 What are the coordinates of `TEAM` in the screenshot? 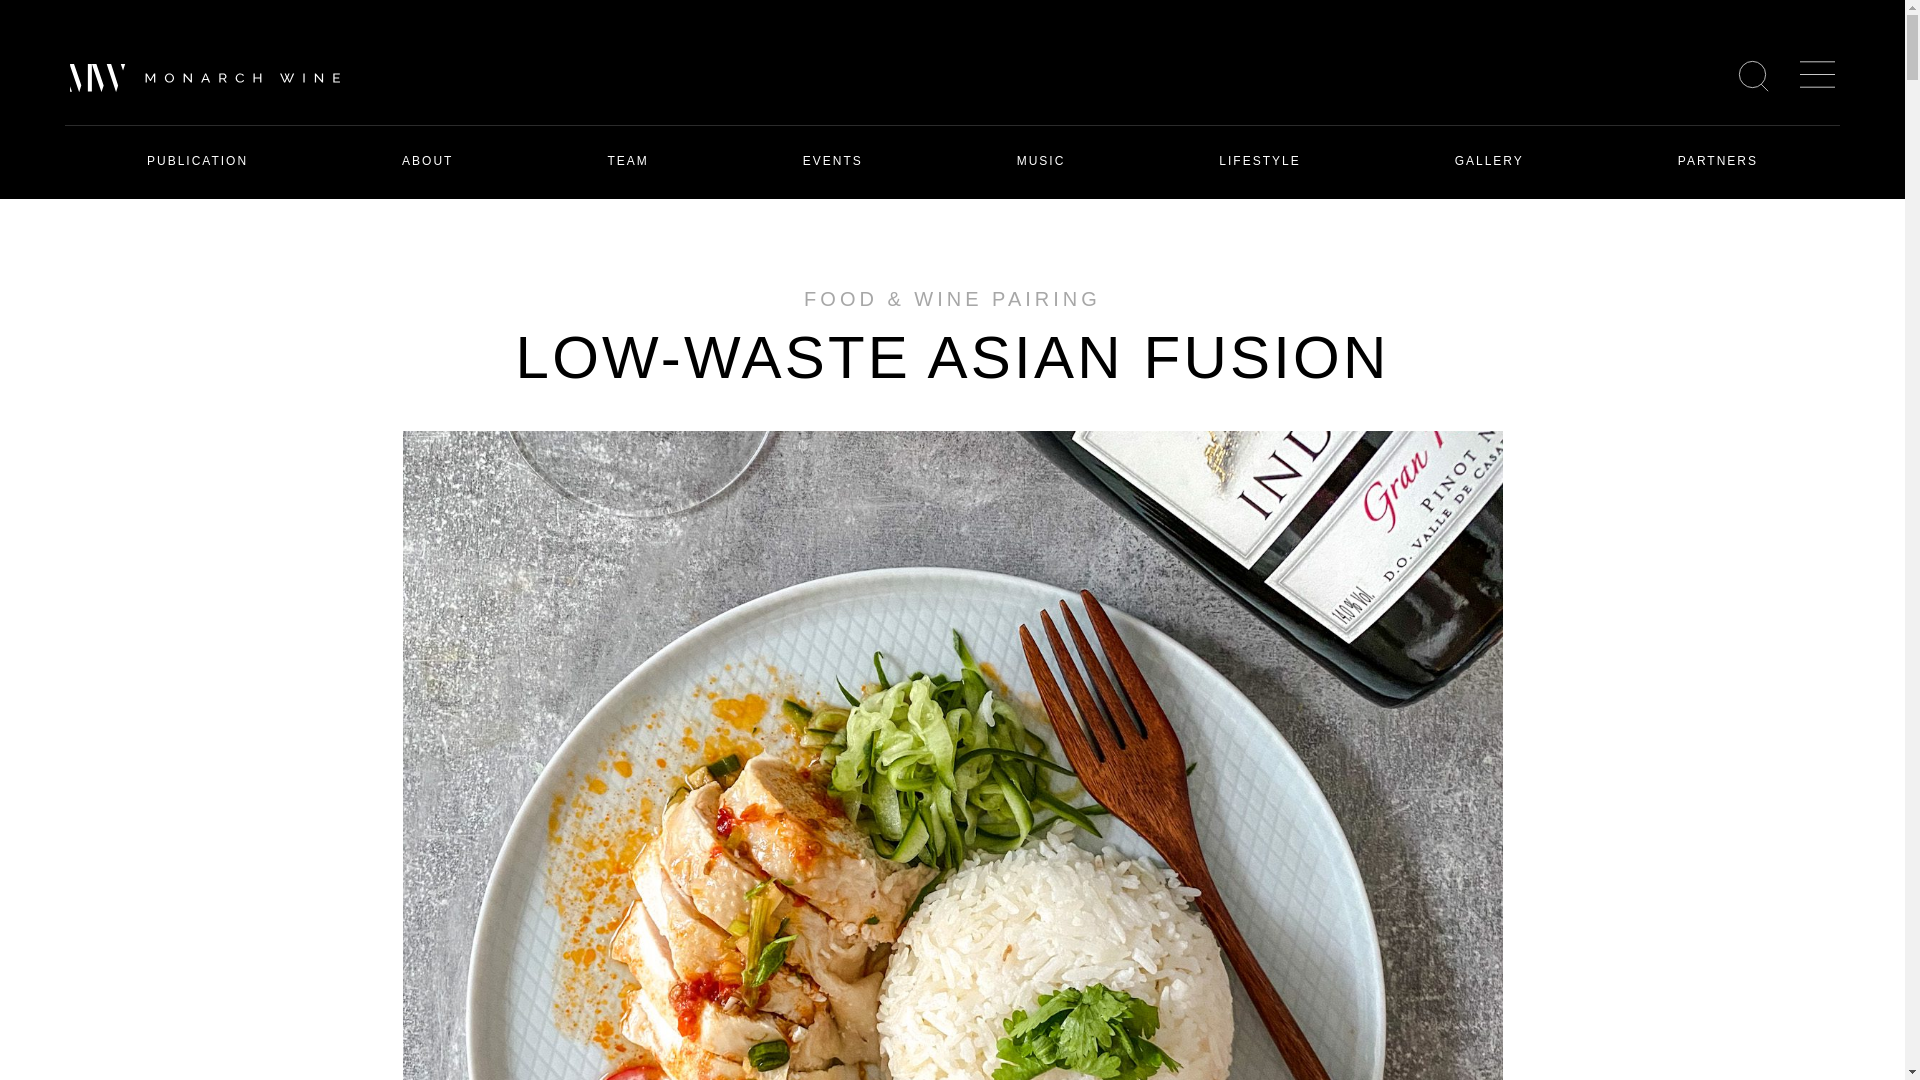 It's located at (627, 160).